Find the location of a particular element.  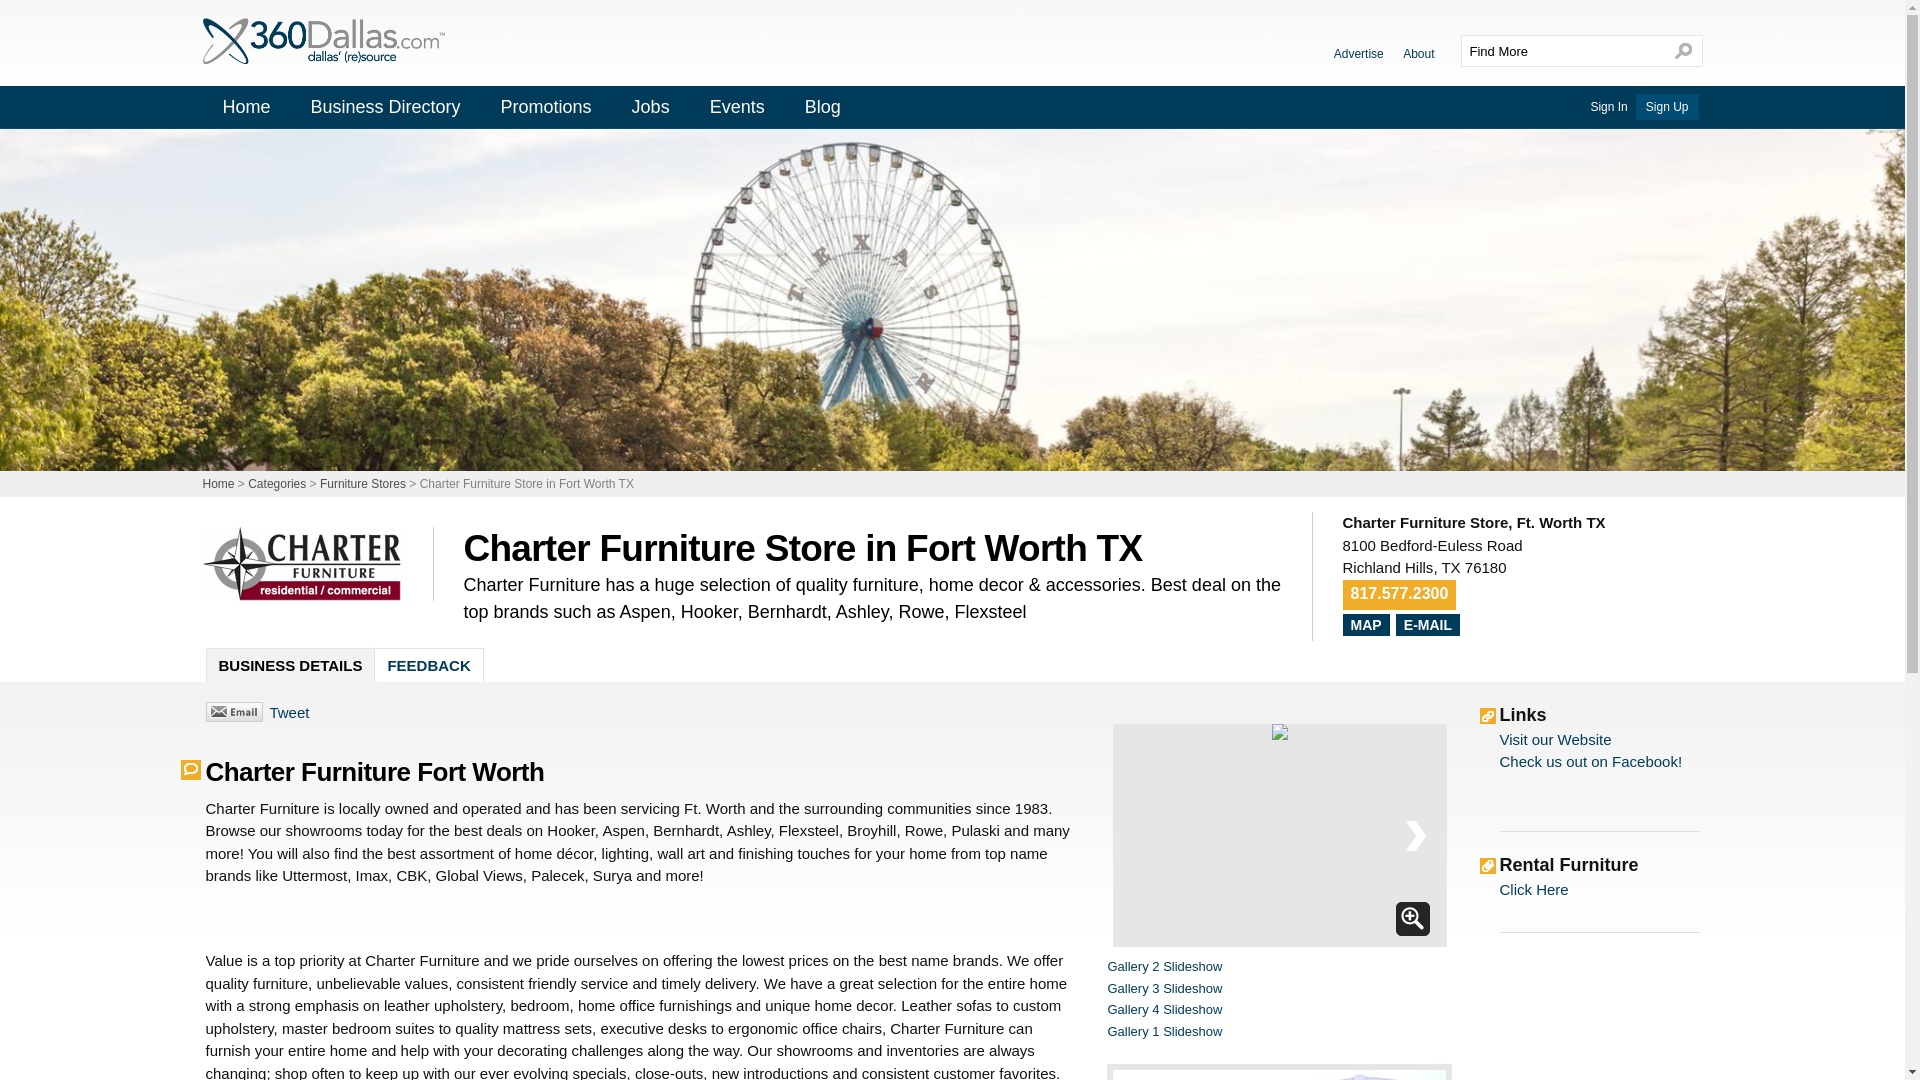

Search is located at coordinates (1684, 50).